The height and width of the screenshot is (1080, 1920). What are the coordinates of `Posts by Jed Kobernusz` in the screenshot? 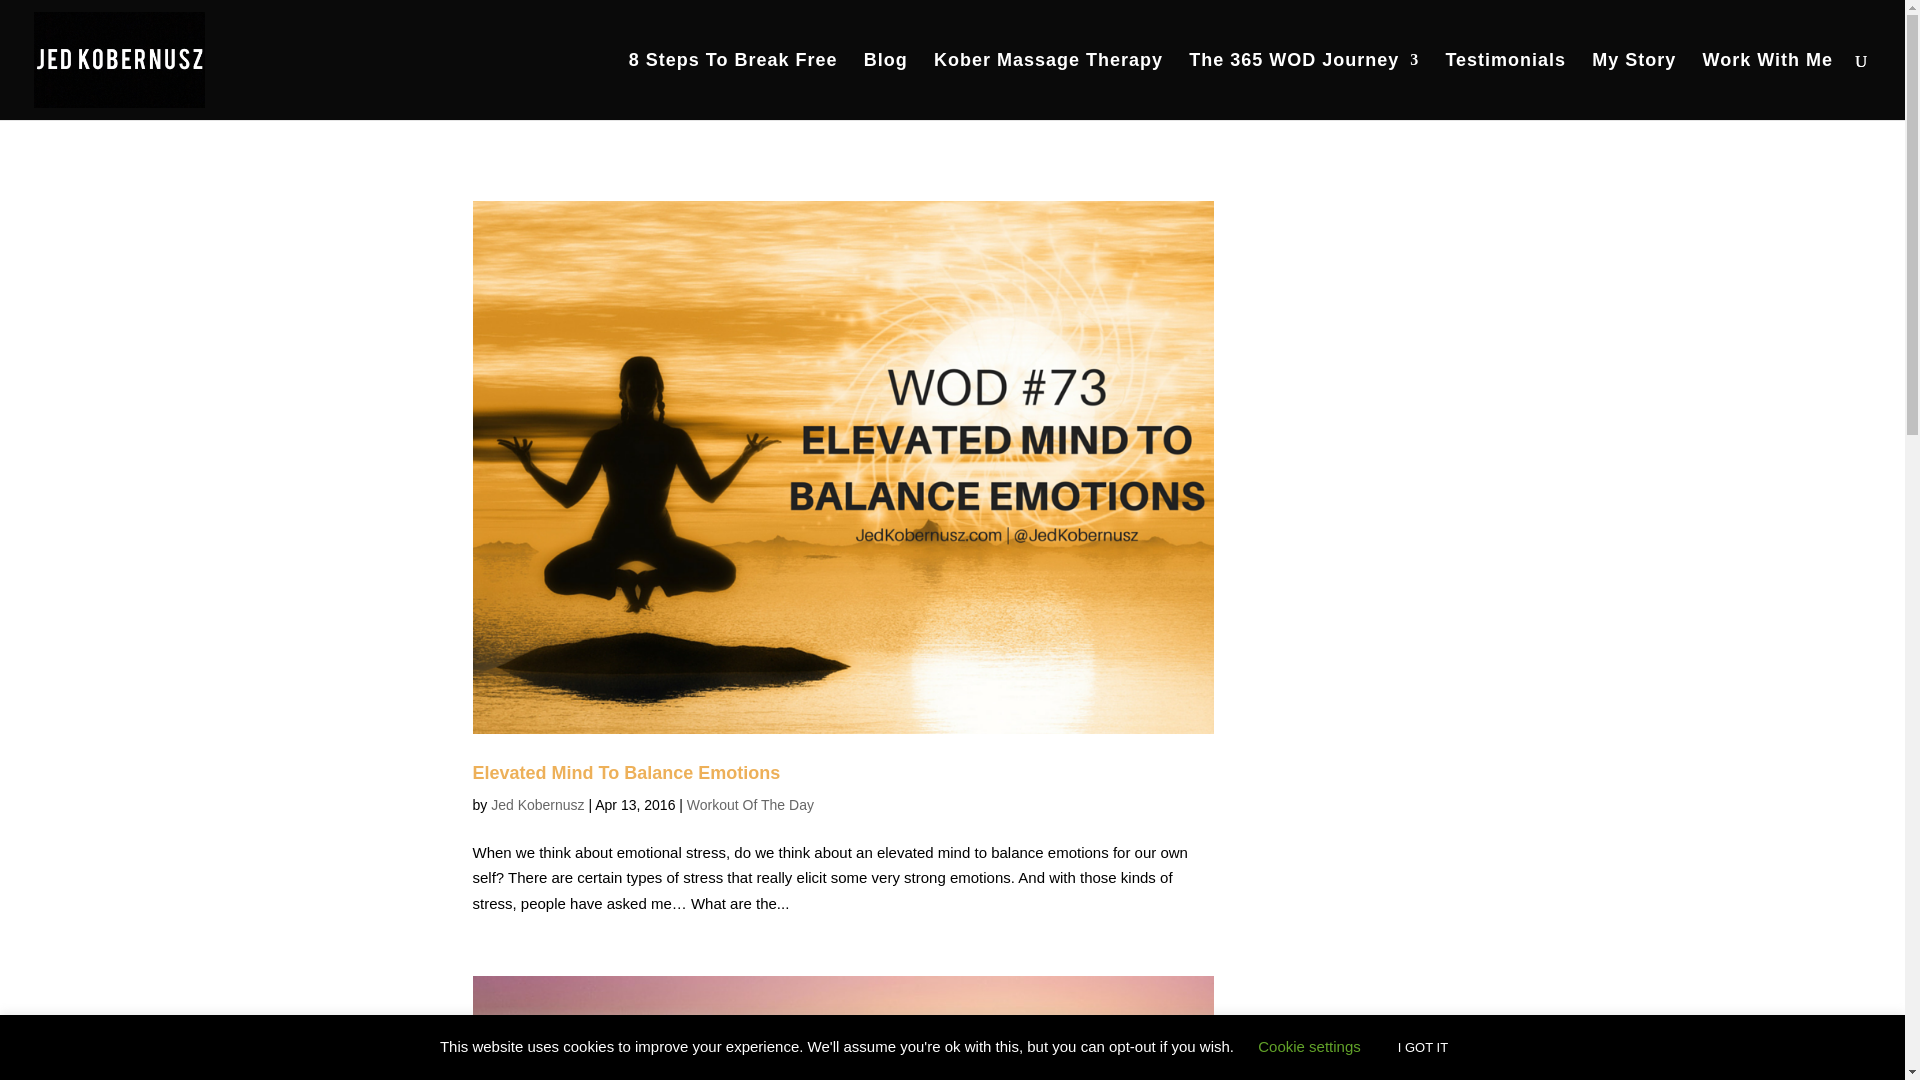 It's located at (537, 805).